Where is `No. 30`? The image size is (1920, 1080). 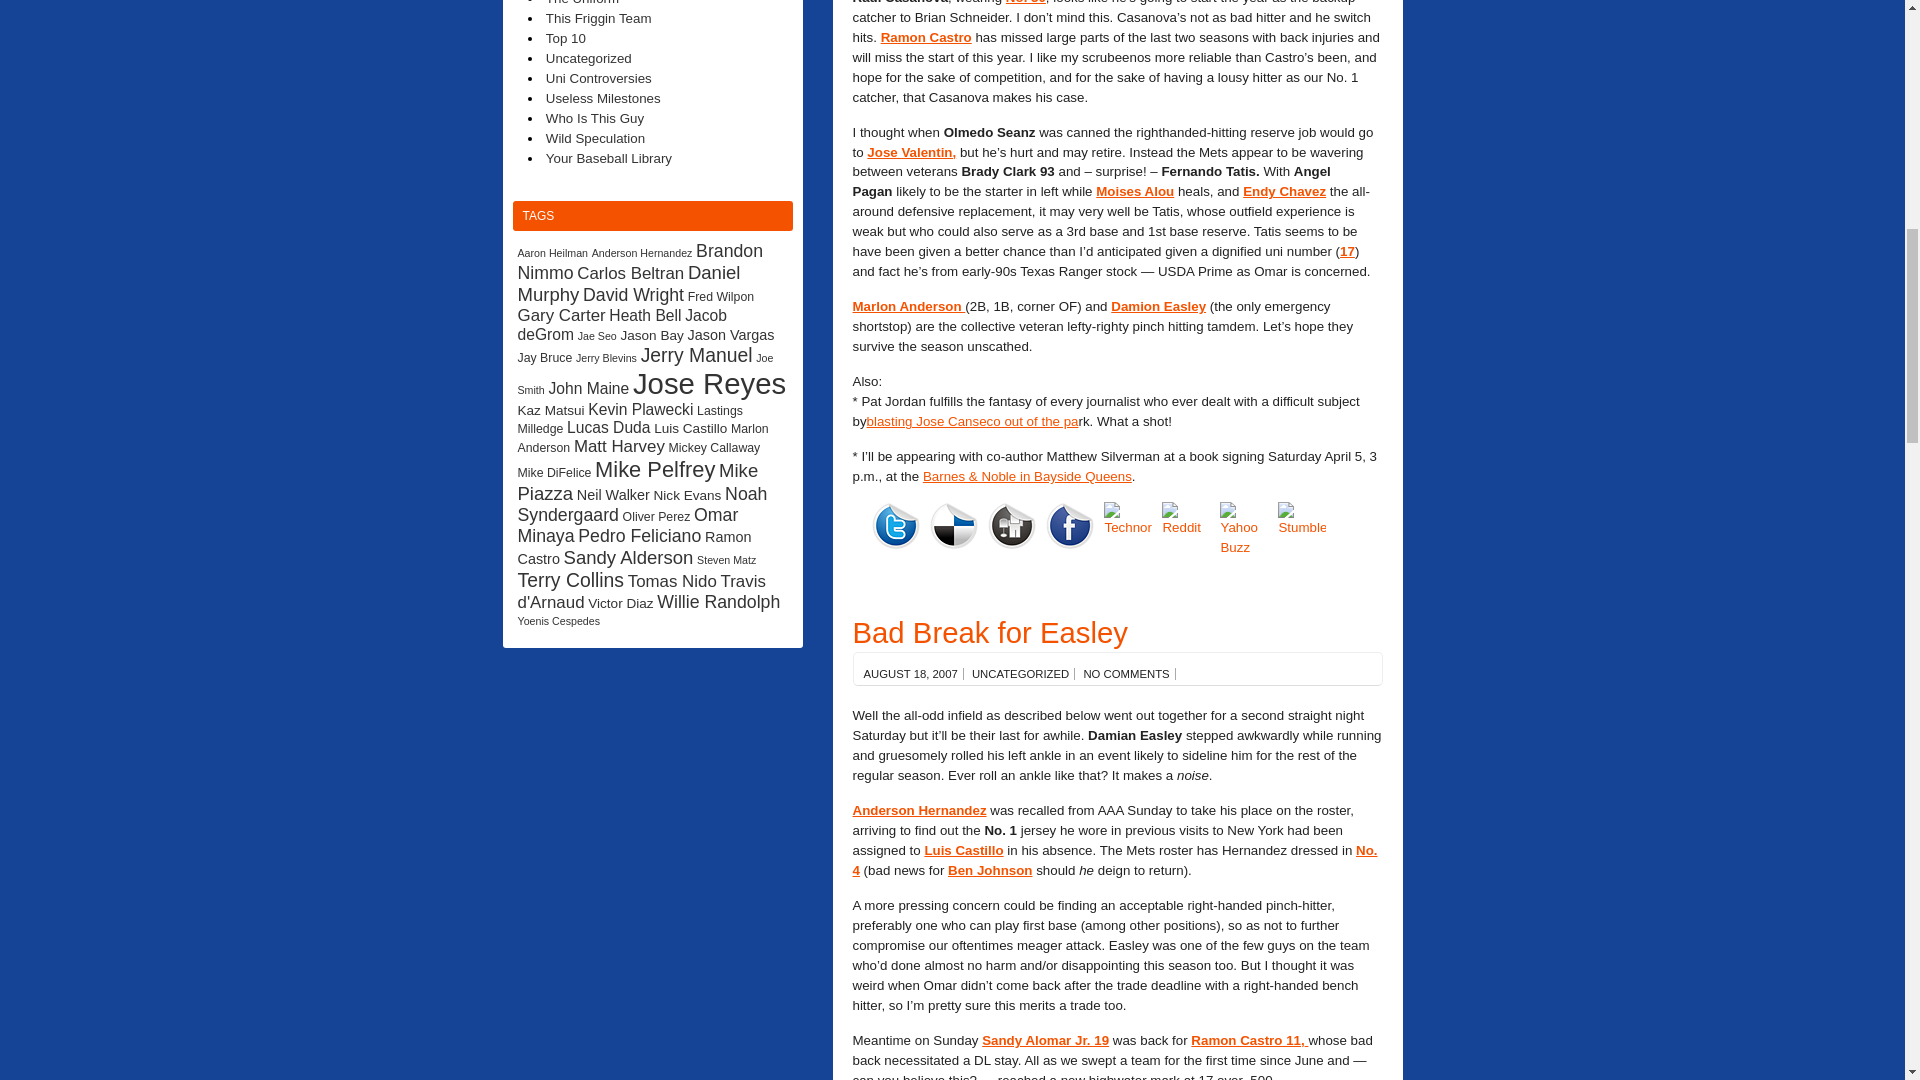 No. 30 is located at coordinates (1026, 2).